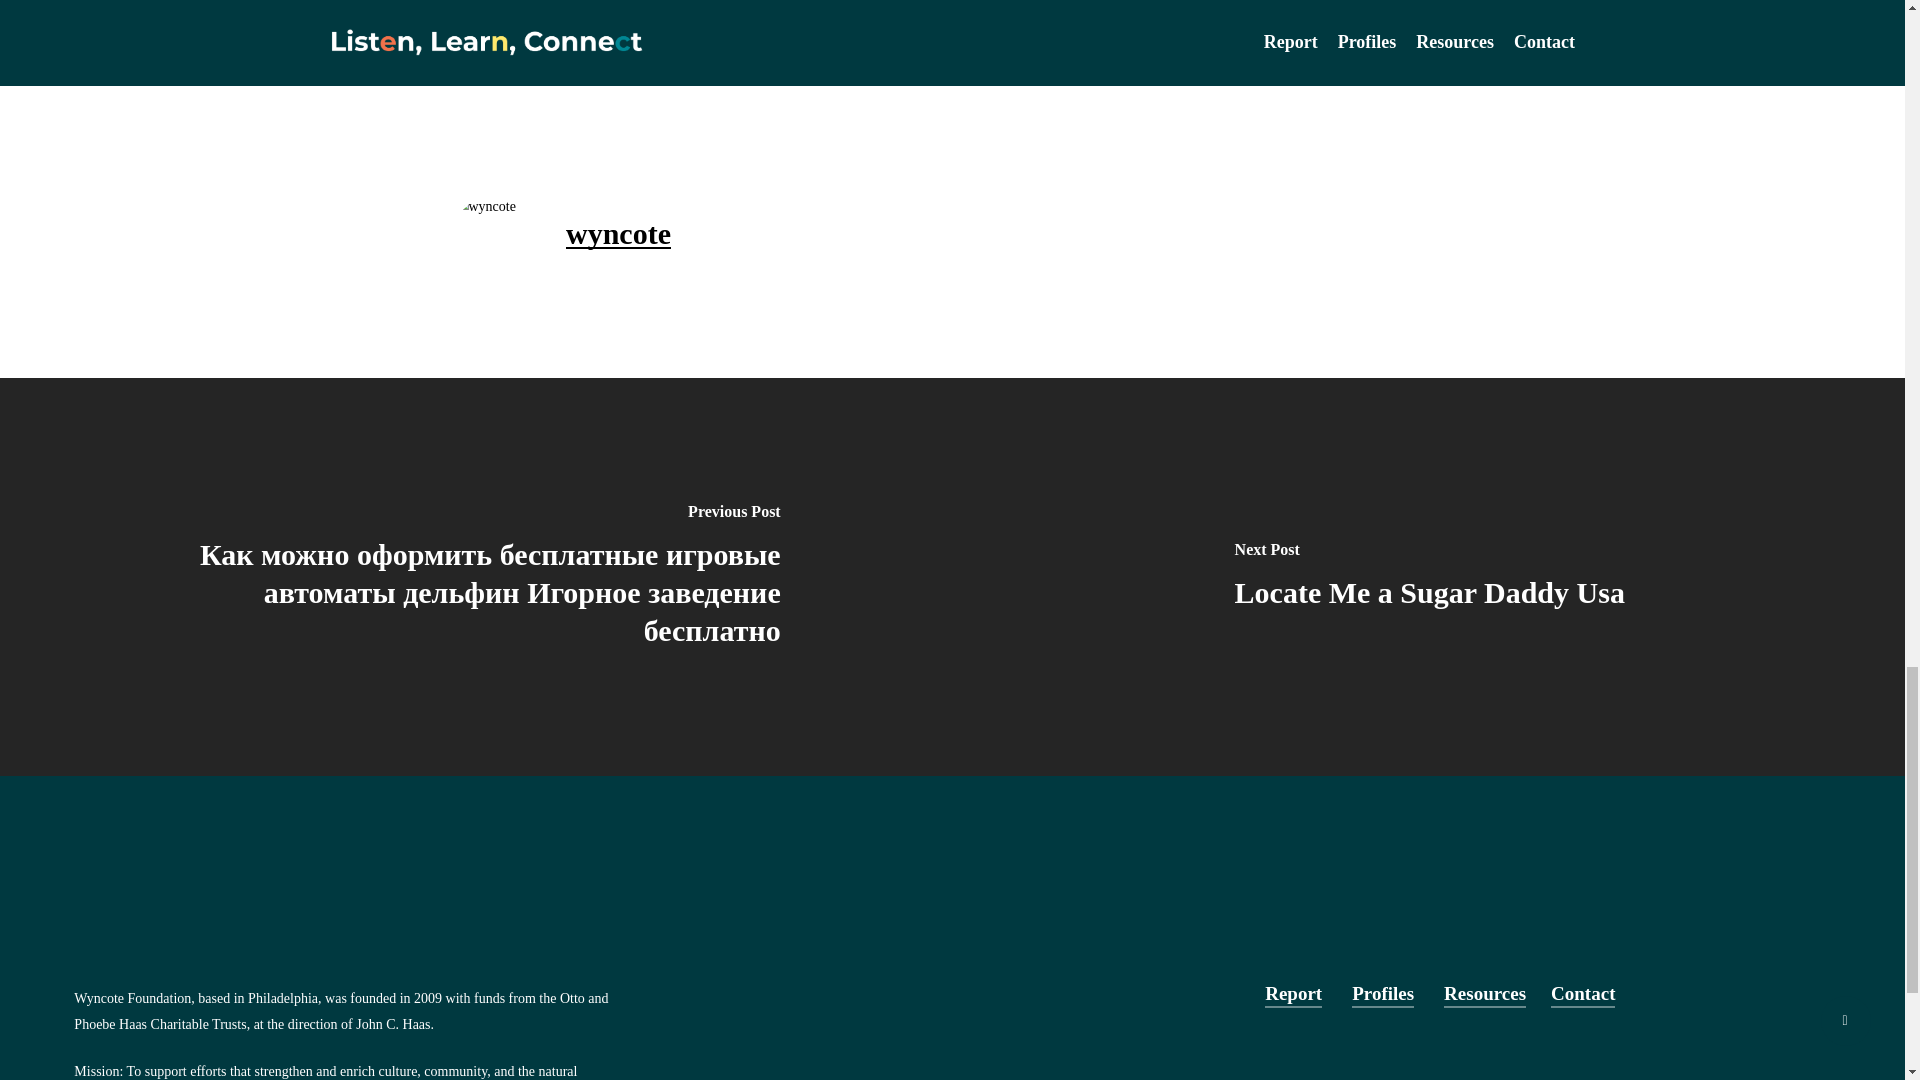  I want to click on Contact, so click(1582, 992).